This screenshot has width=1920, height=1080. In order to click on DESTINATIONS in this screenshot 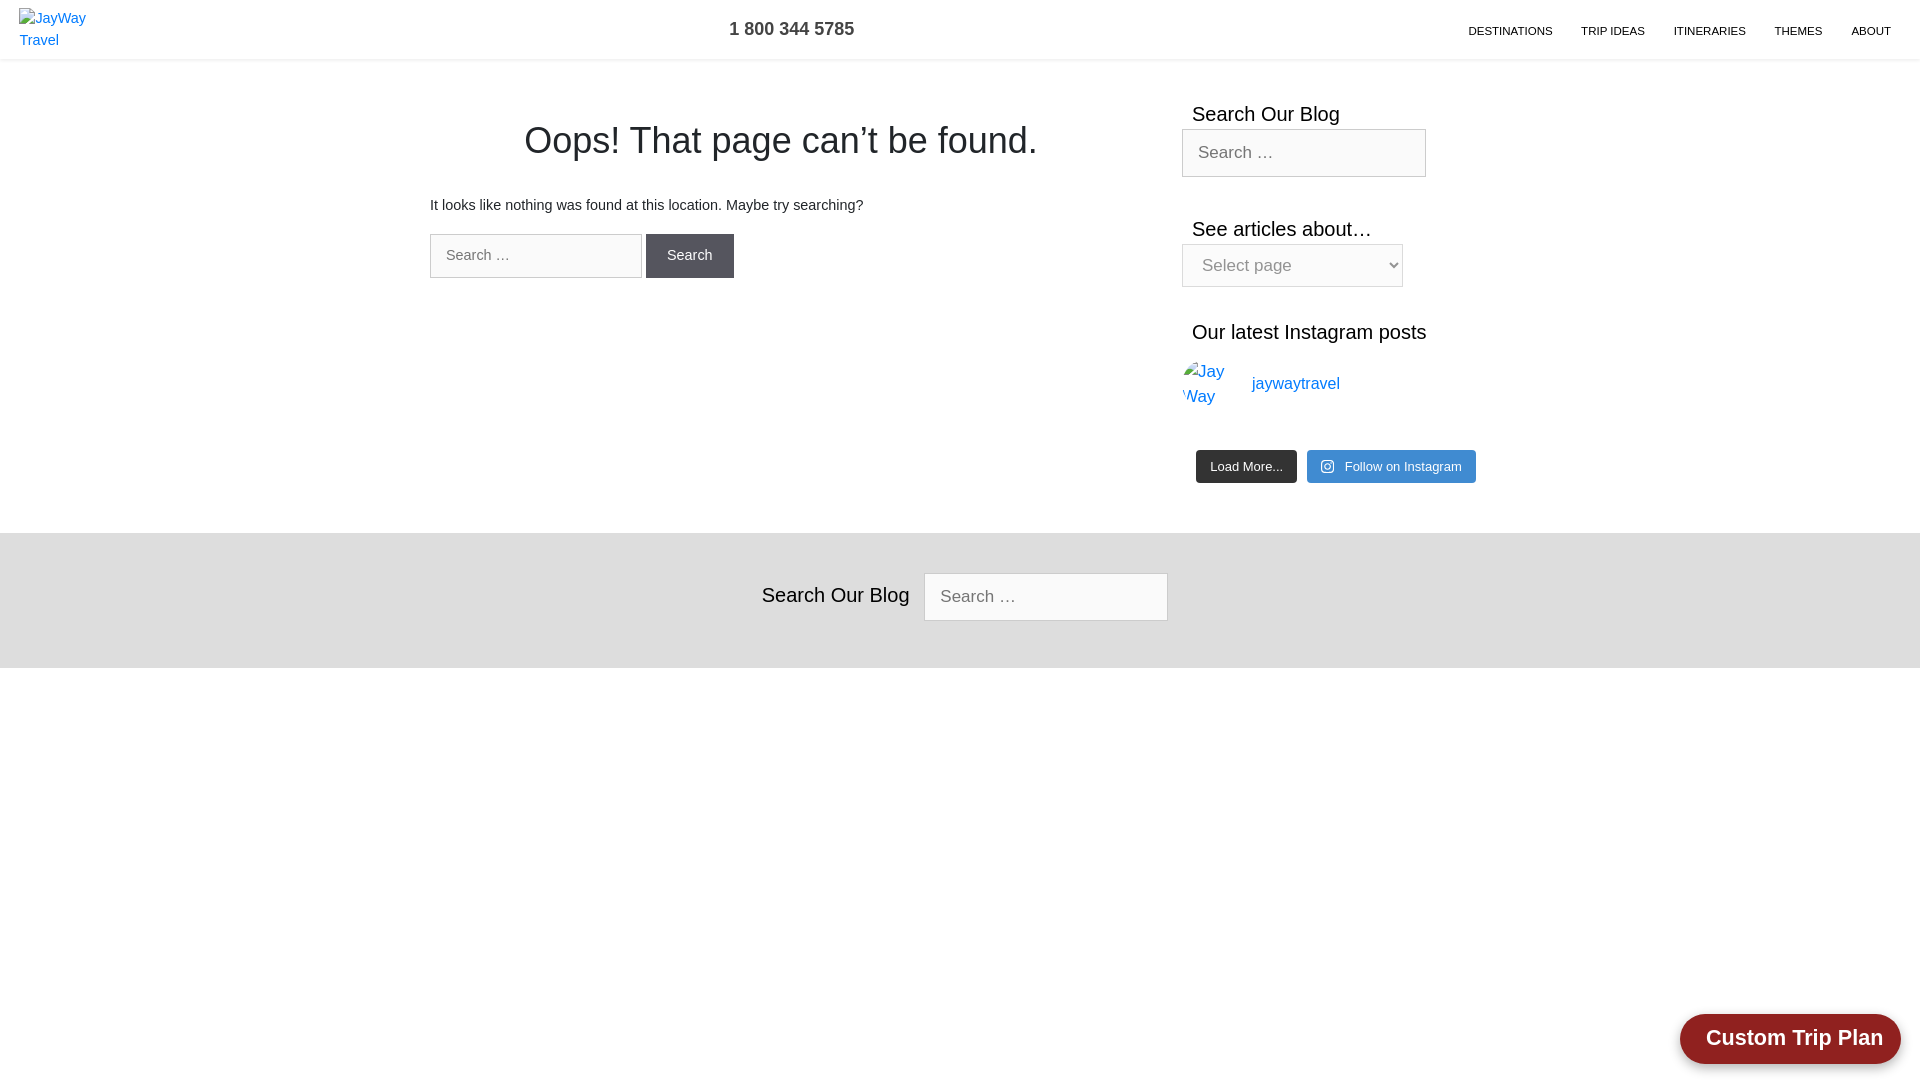, I will do `click(1510, 32)`.